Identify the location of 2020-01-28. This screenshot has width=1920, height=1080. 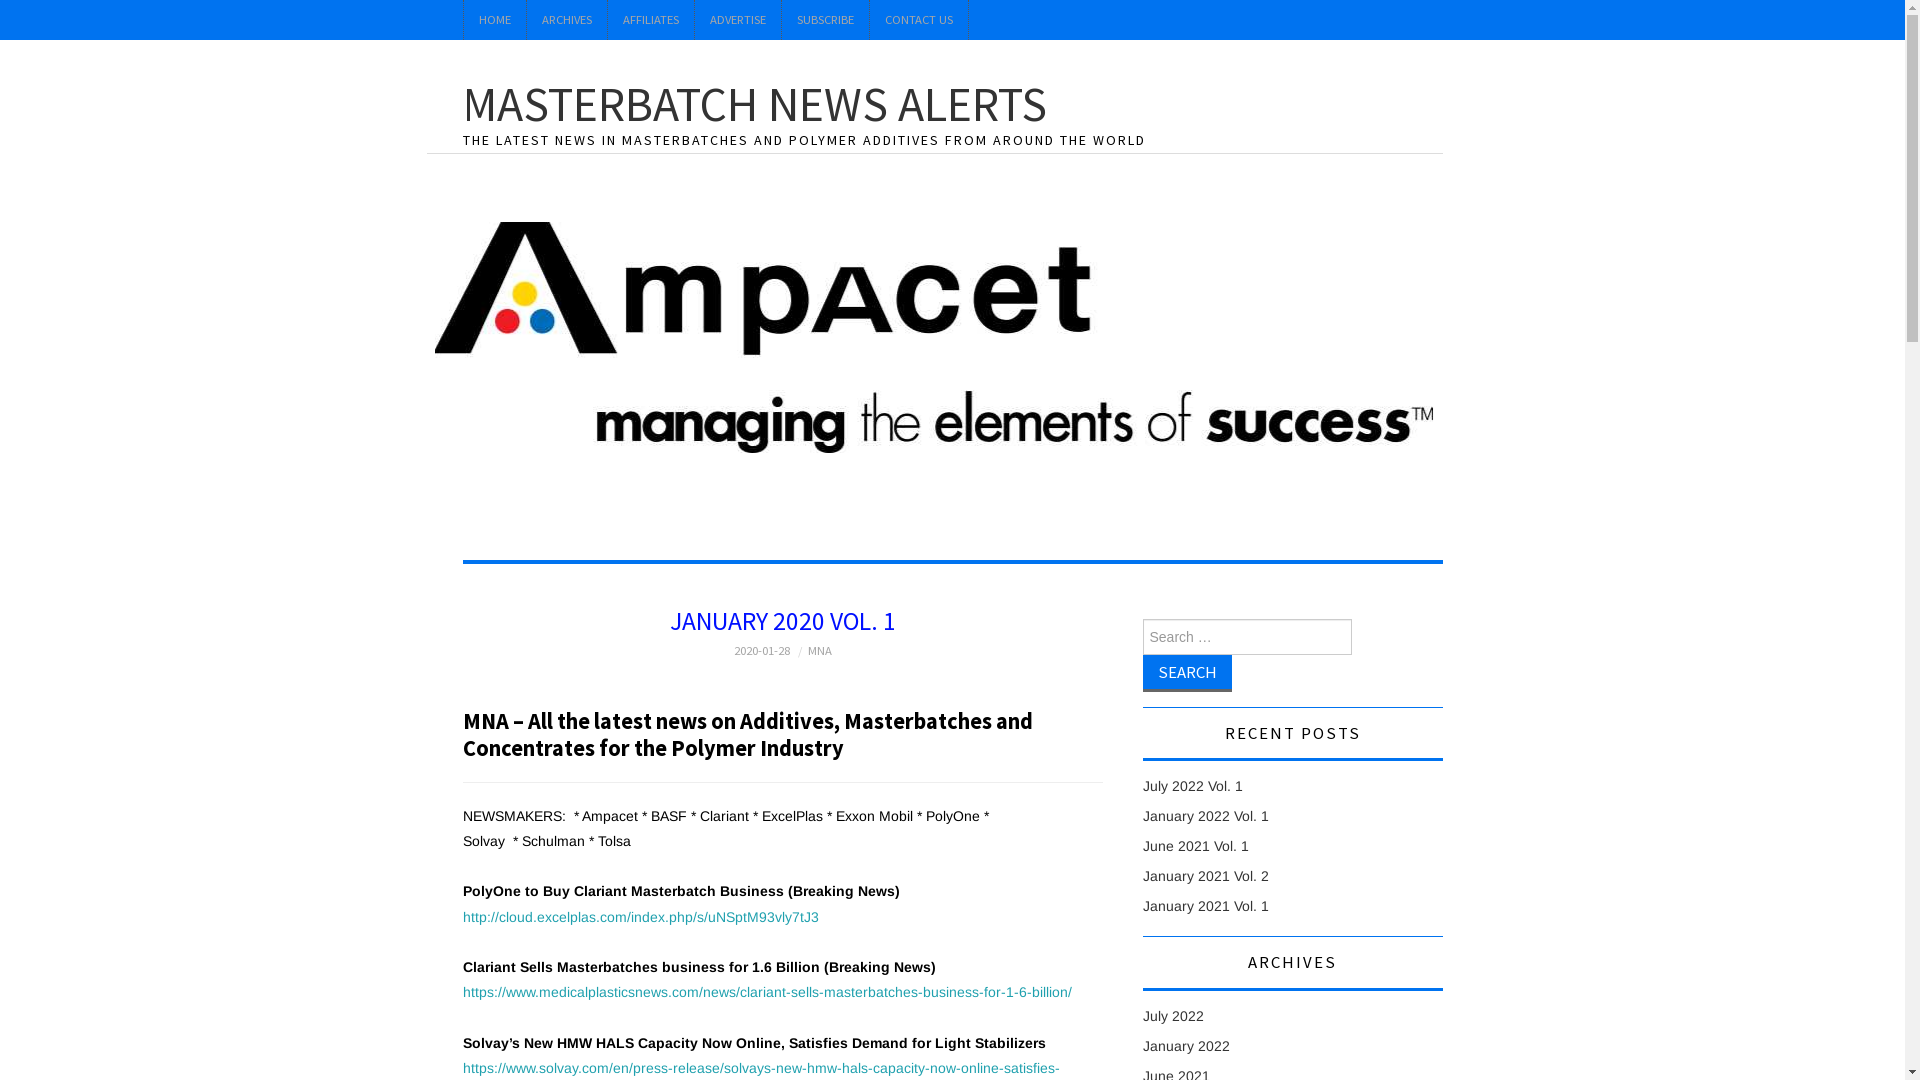
(762, 650).